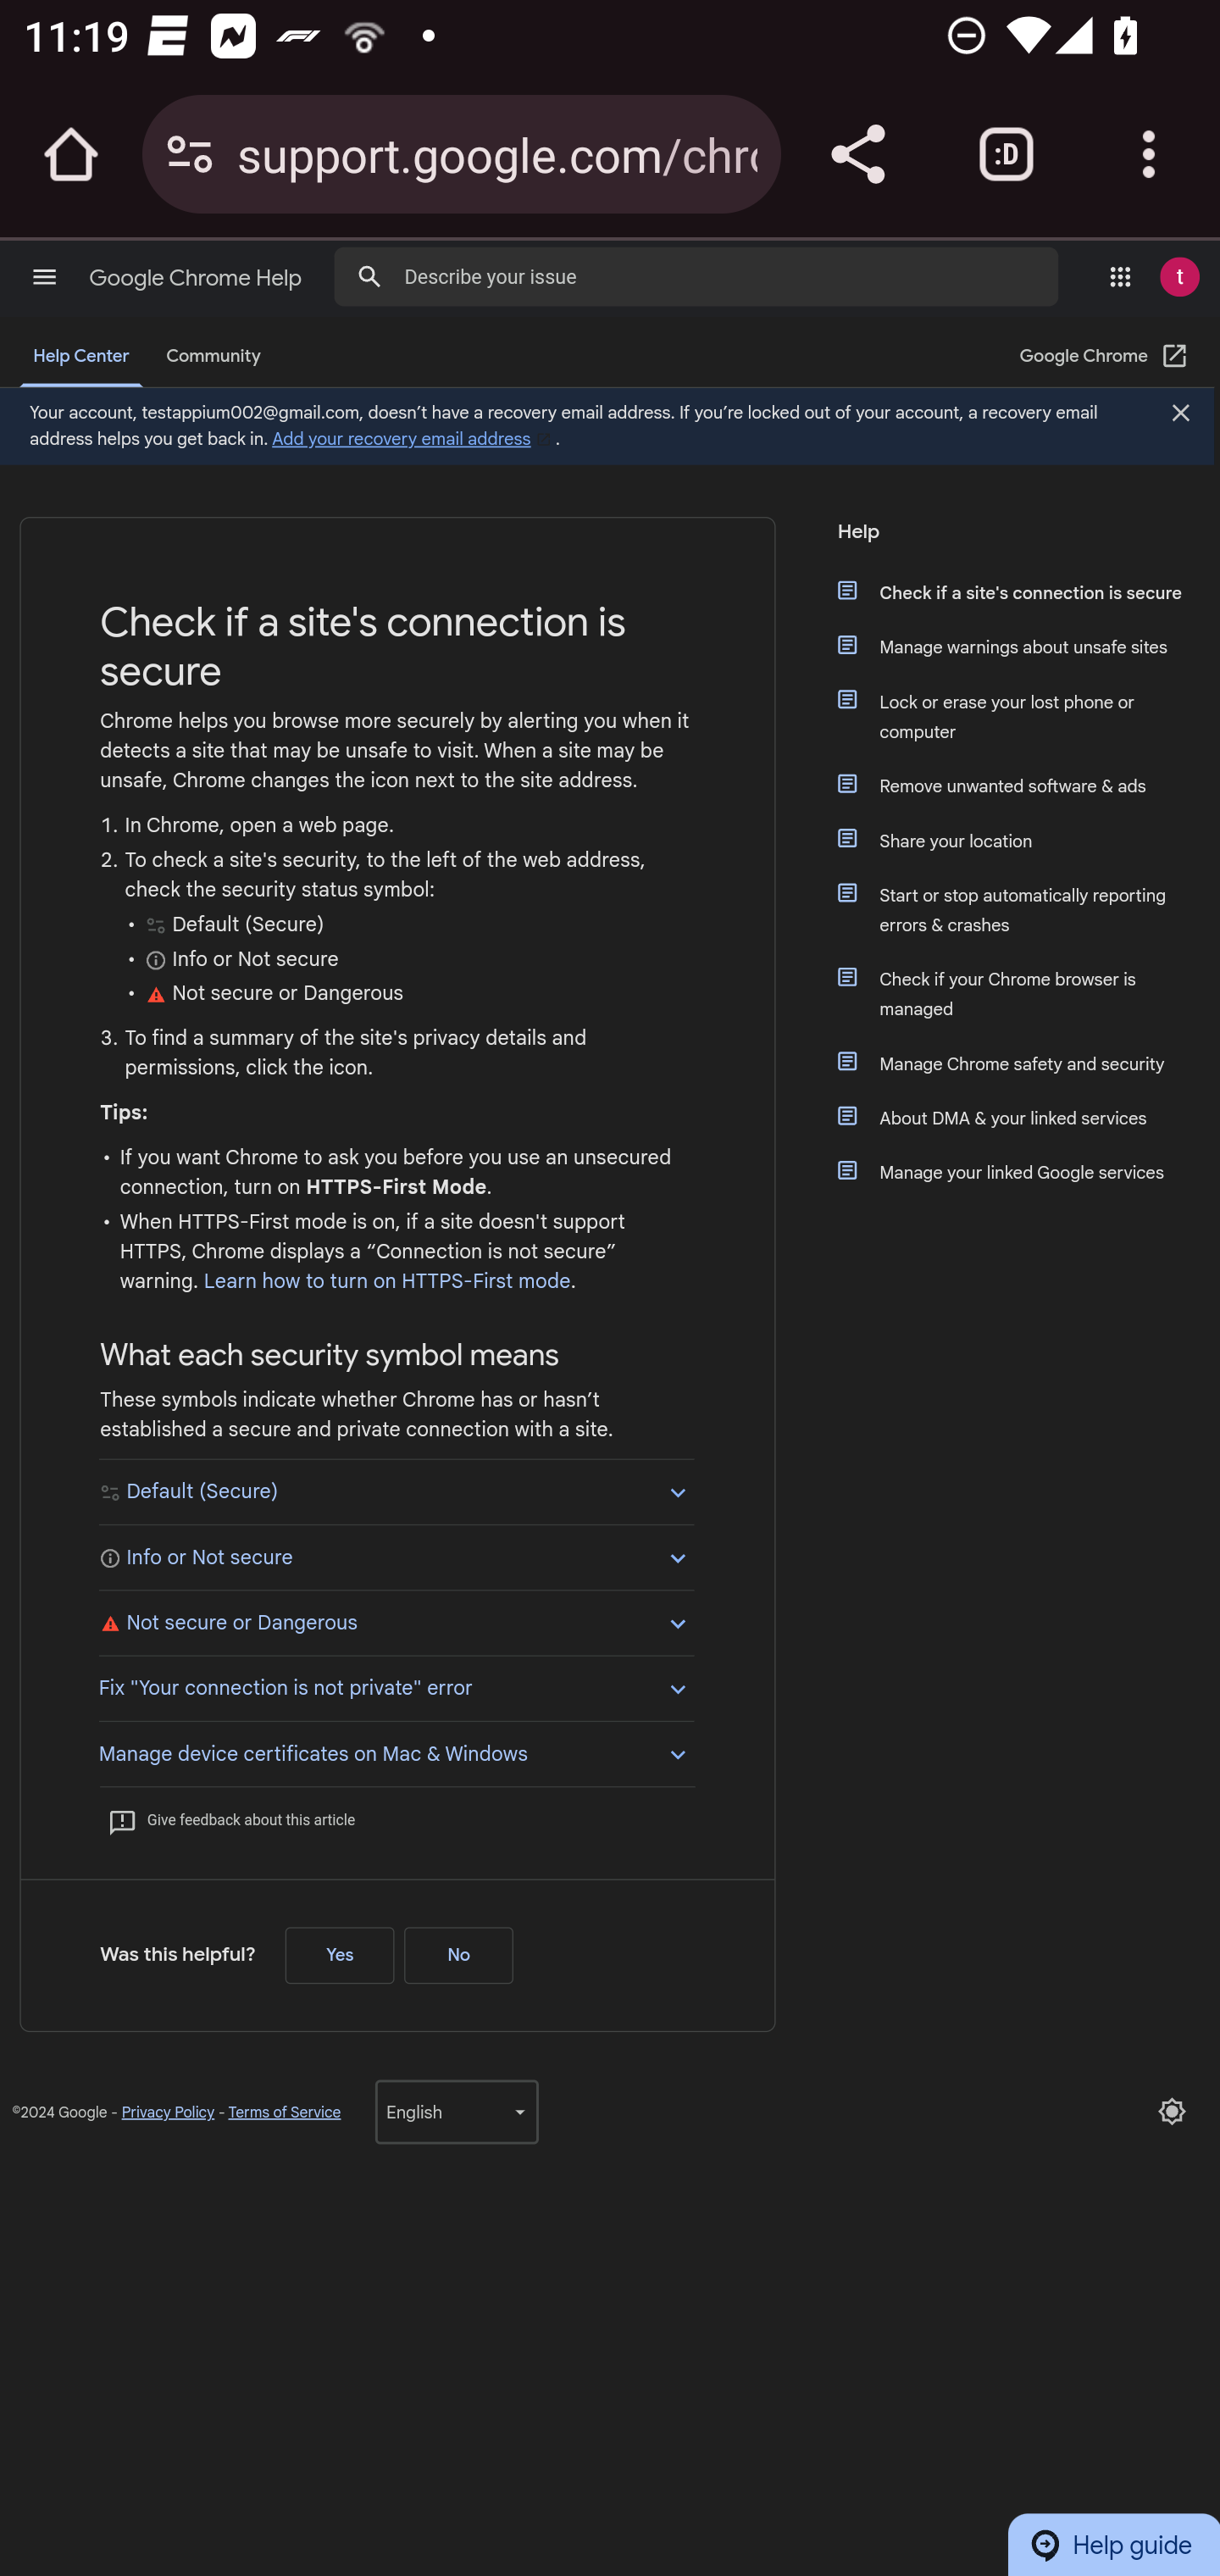 Image resolution: width=1220 pixels, height=2576 pixels. Describe the element at coordinates (1029, 841) in the screenshot. I see `Share your location` at that location.